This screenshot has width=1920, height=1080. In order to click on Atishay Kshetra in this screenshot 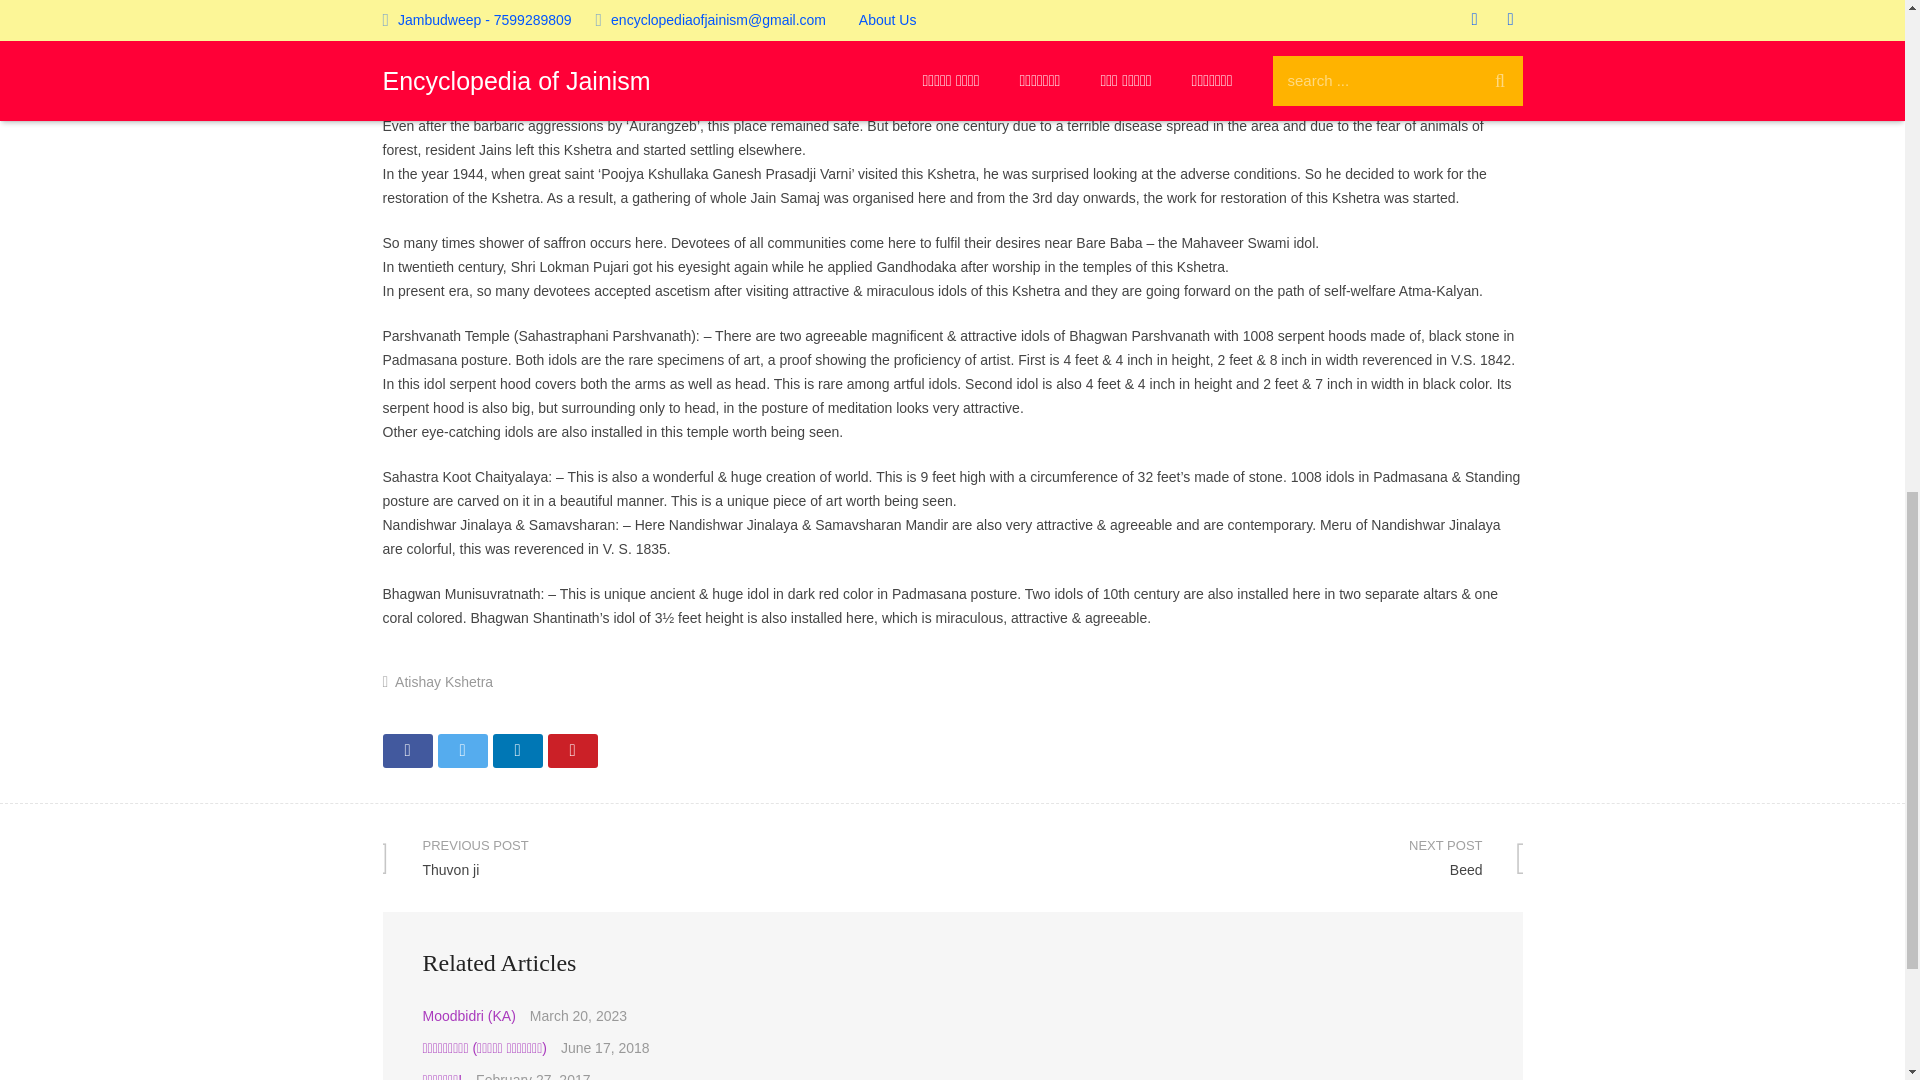, I will do `click(407, 750)`.